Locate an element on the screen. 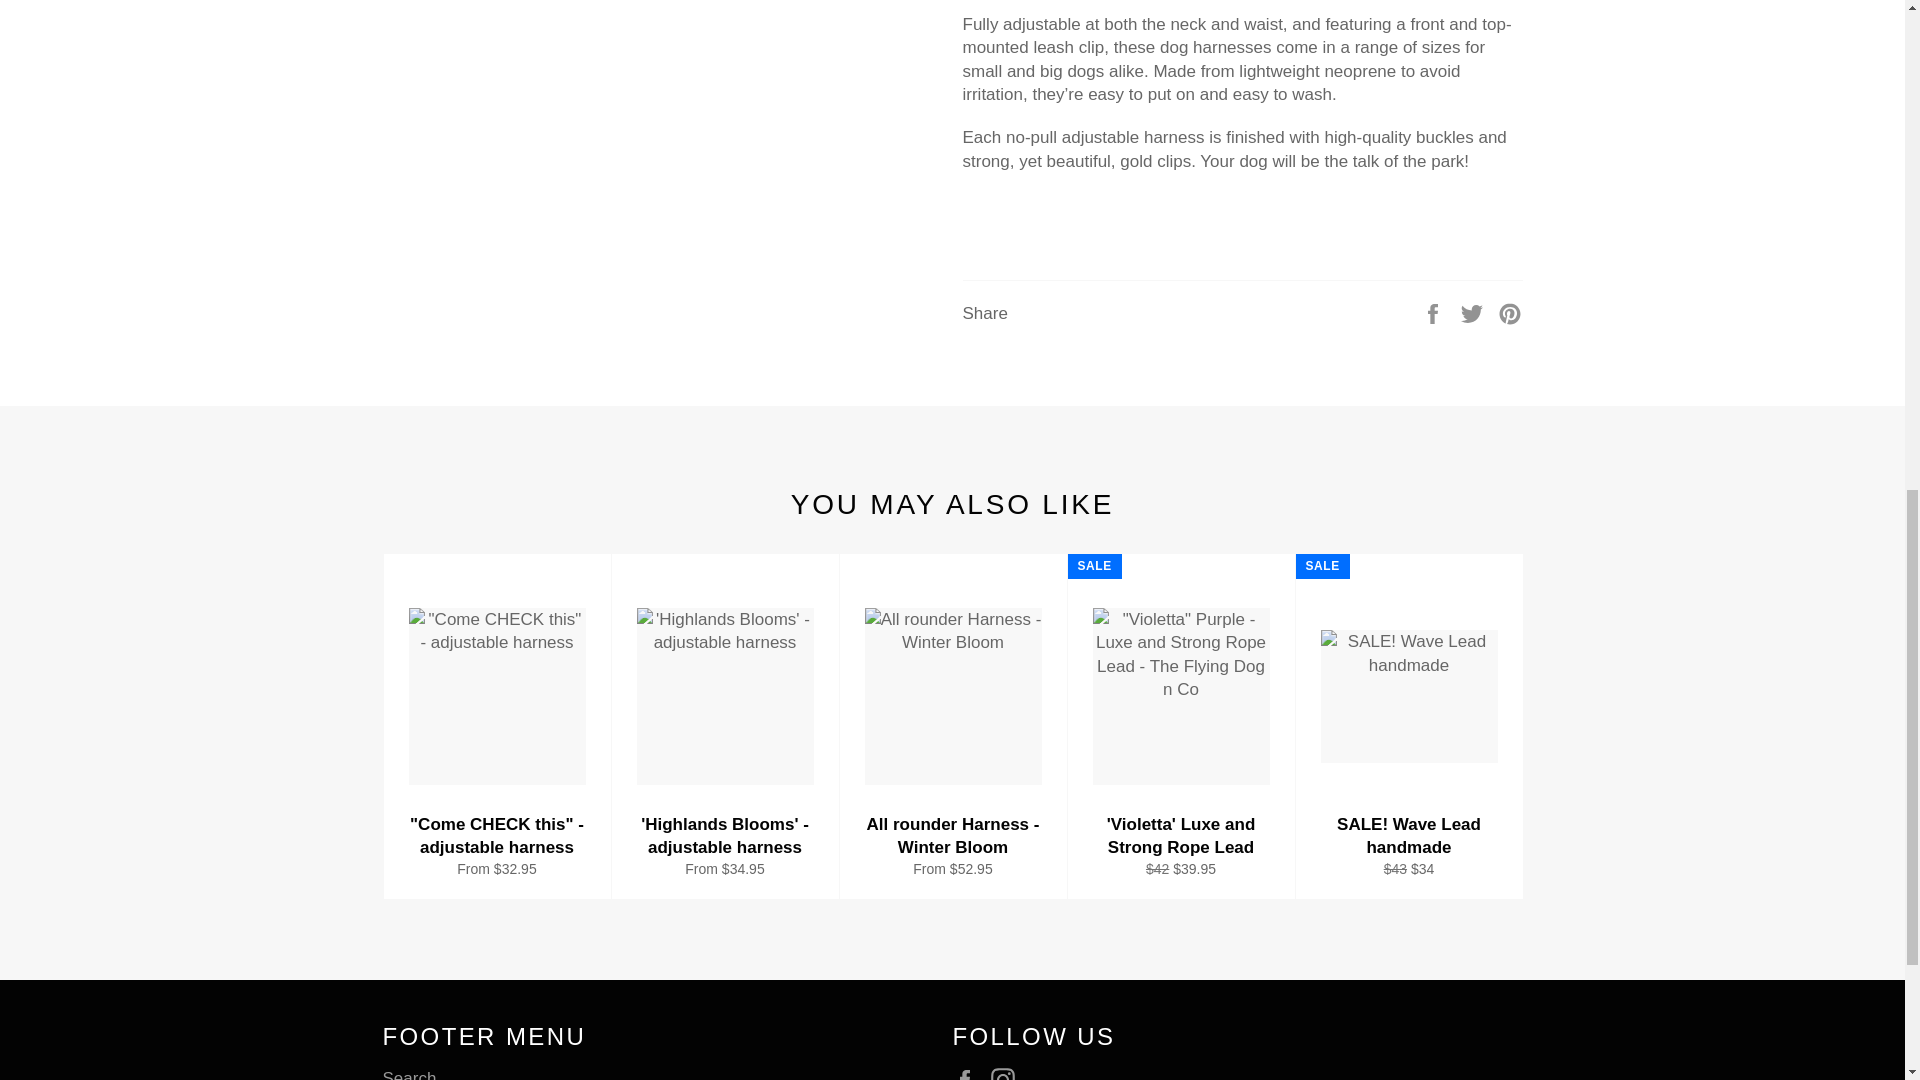  Share on Facebook is located at coordinates (1434, 312).